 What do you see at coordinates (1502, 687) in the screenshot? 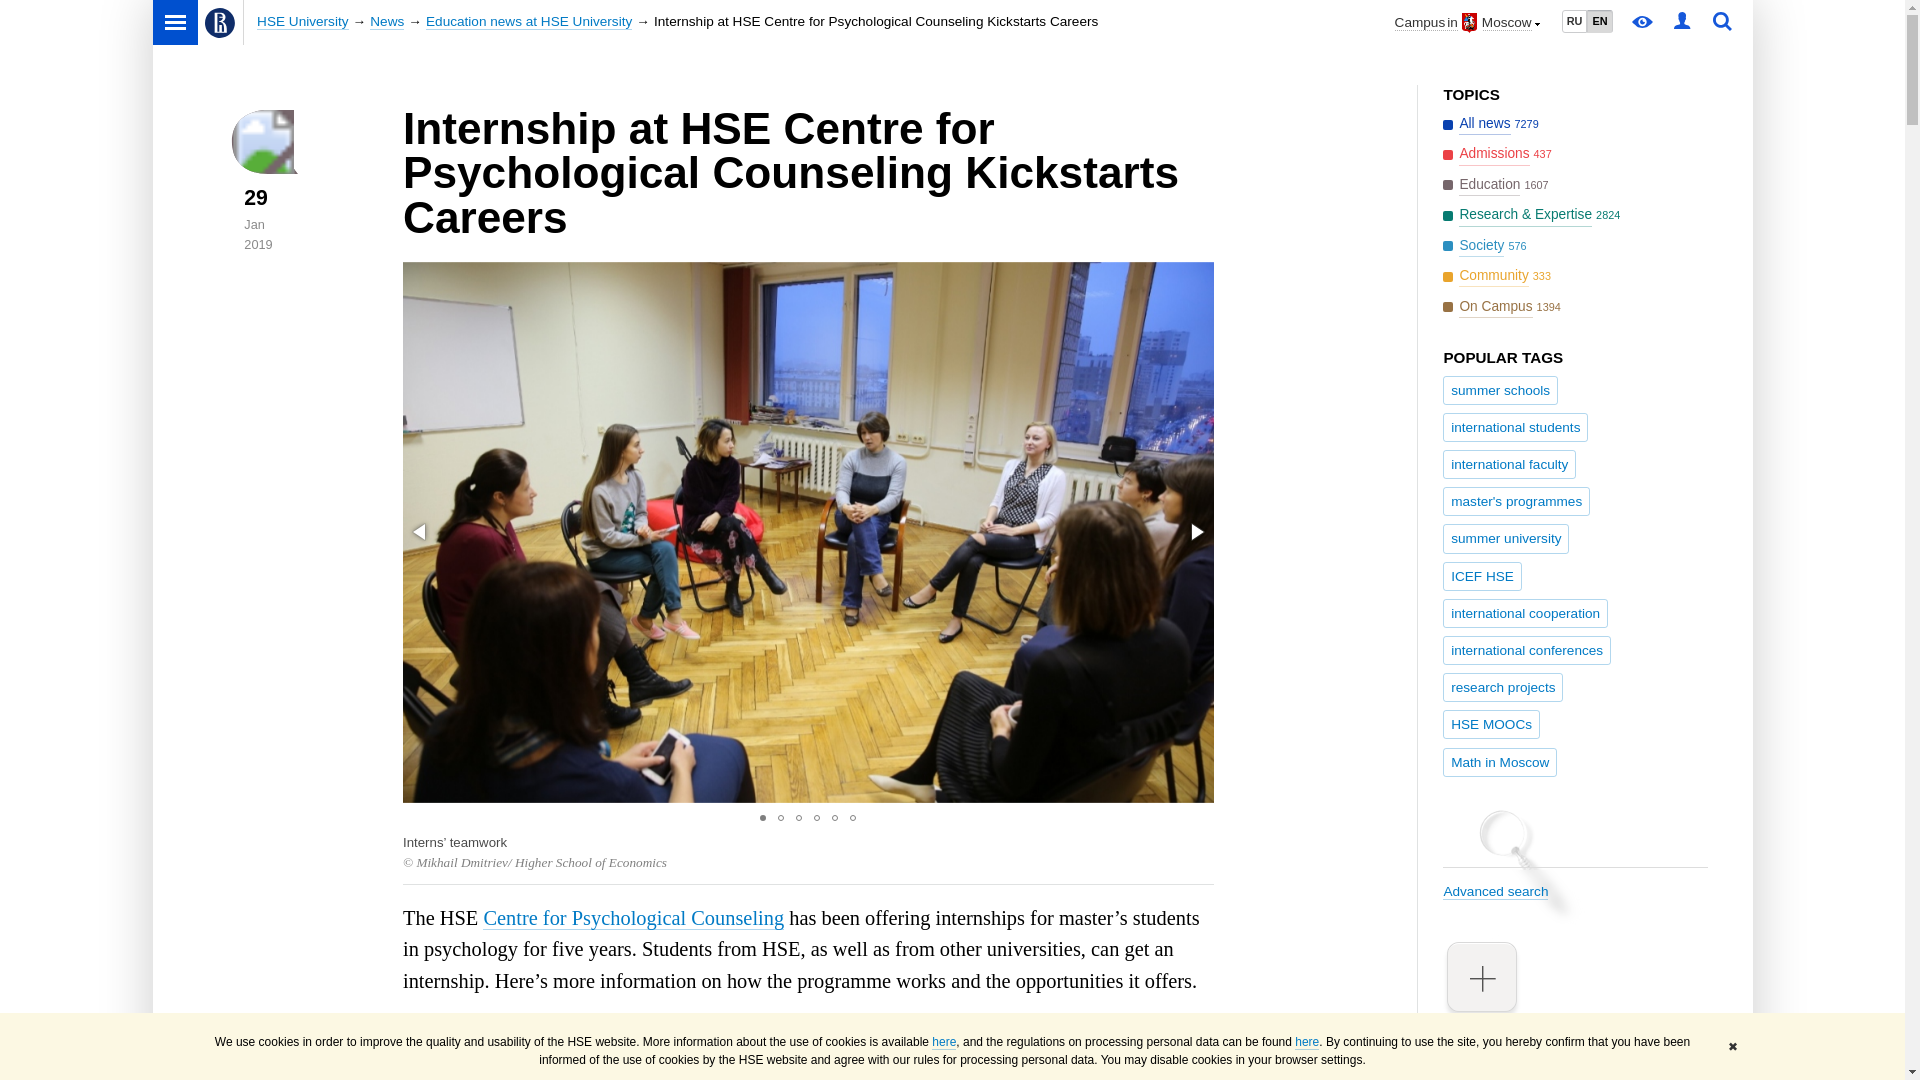
I see `research projects` at bounding box center [1502, 687].